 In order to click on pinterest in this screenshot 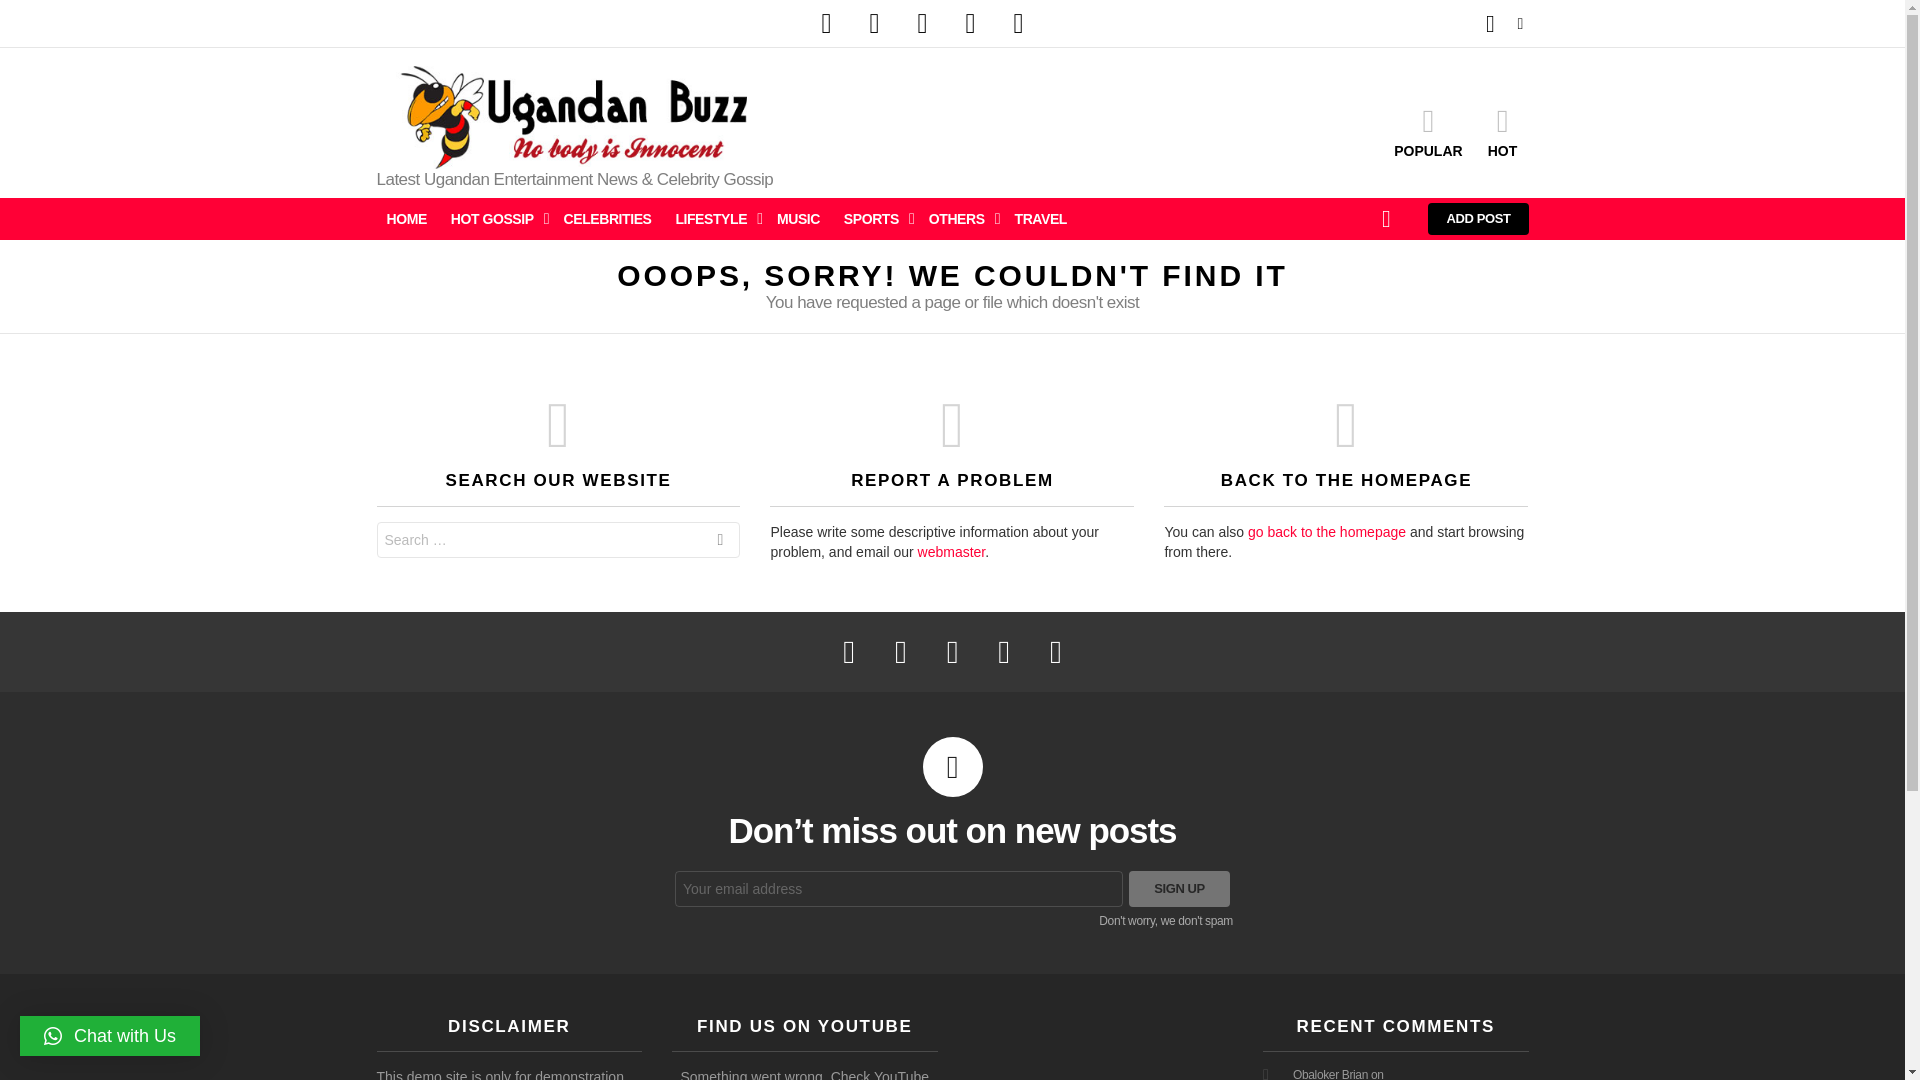, I will do `click(970, 24)`.